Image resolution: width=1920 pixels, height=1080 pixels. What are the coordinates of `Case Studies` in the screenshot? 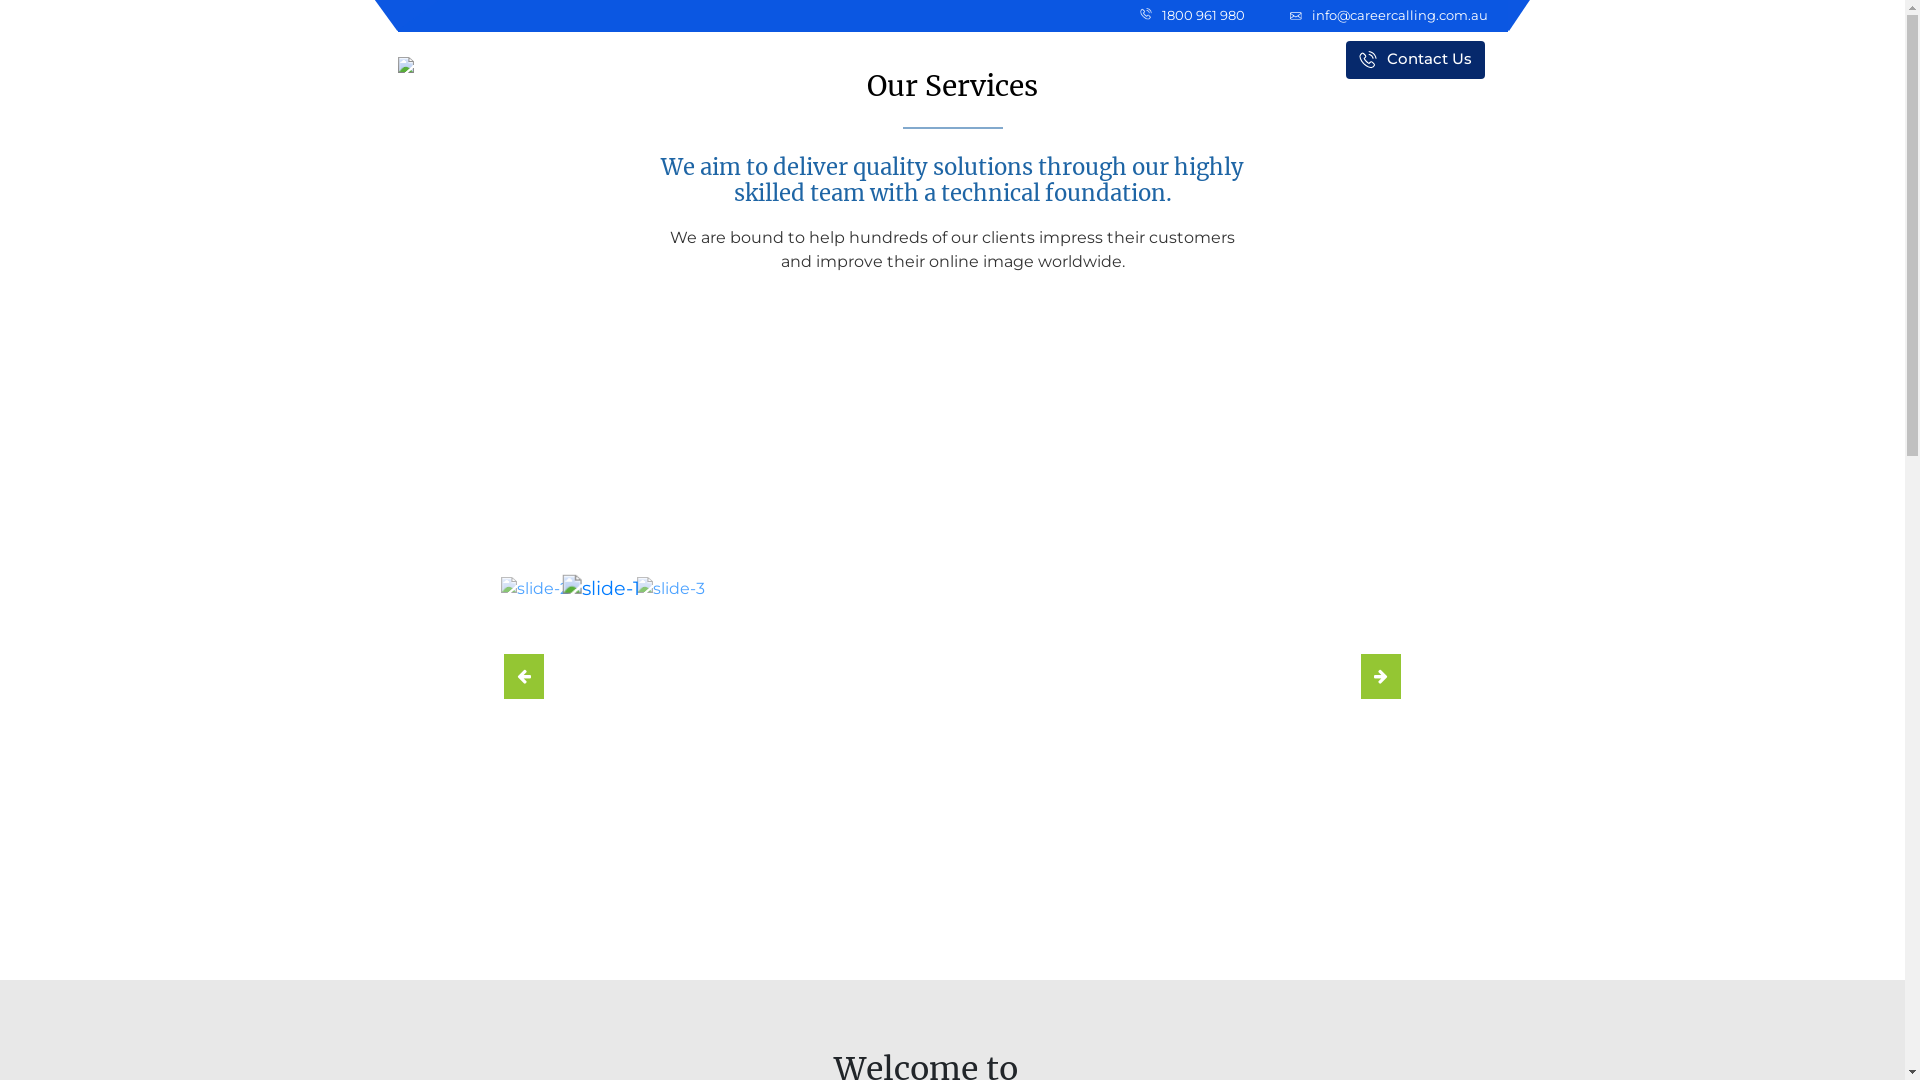 It's located at (1148, 58).